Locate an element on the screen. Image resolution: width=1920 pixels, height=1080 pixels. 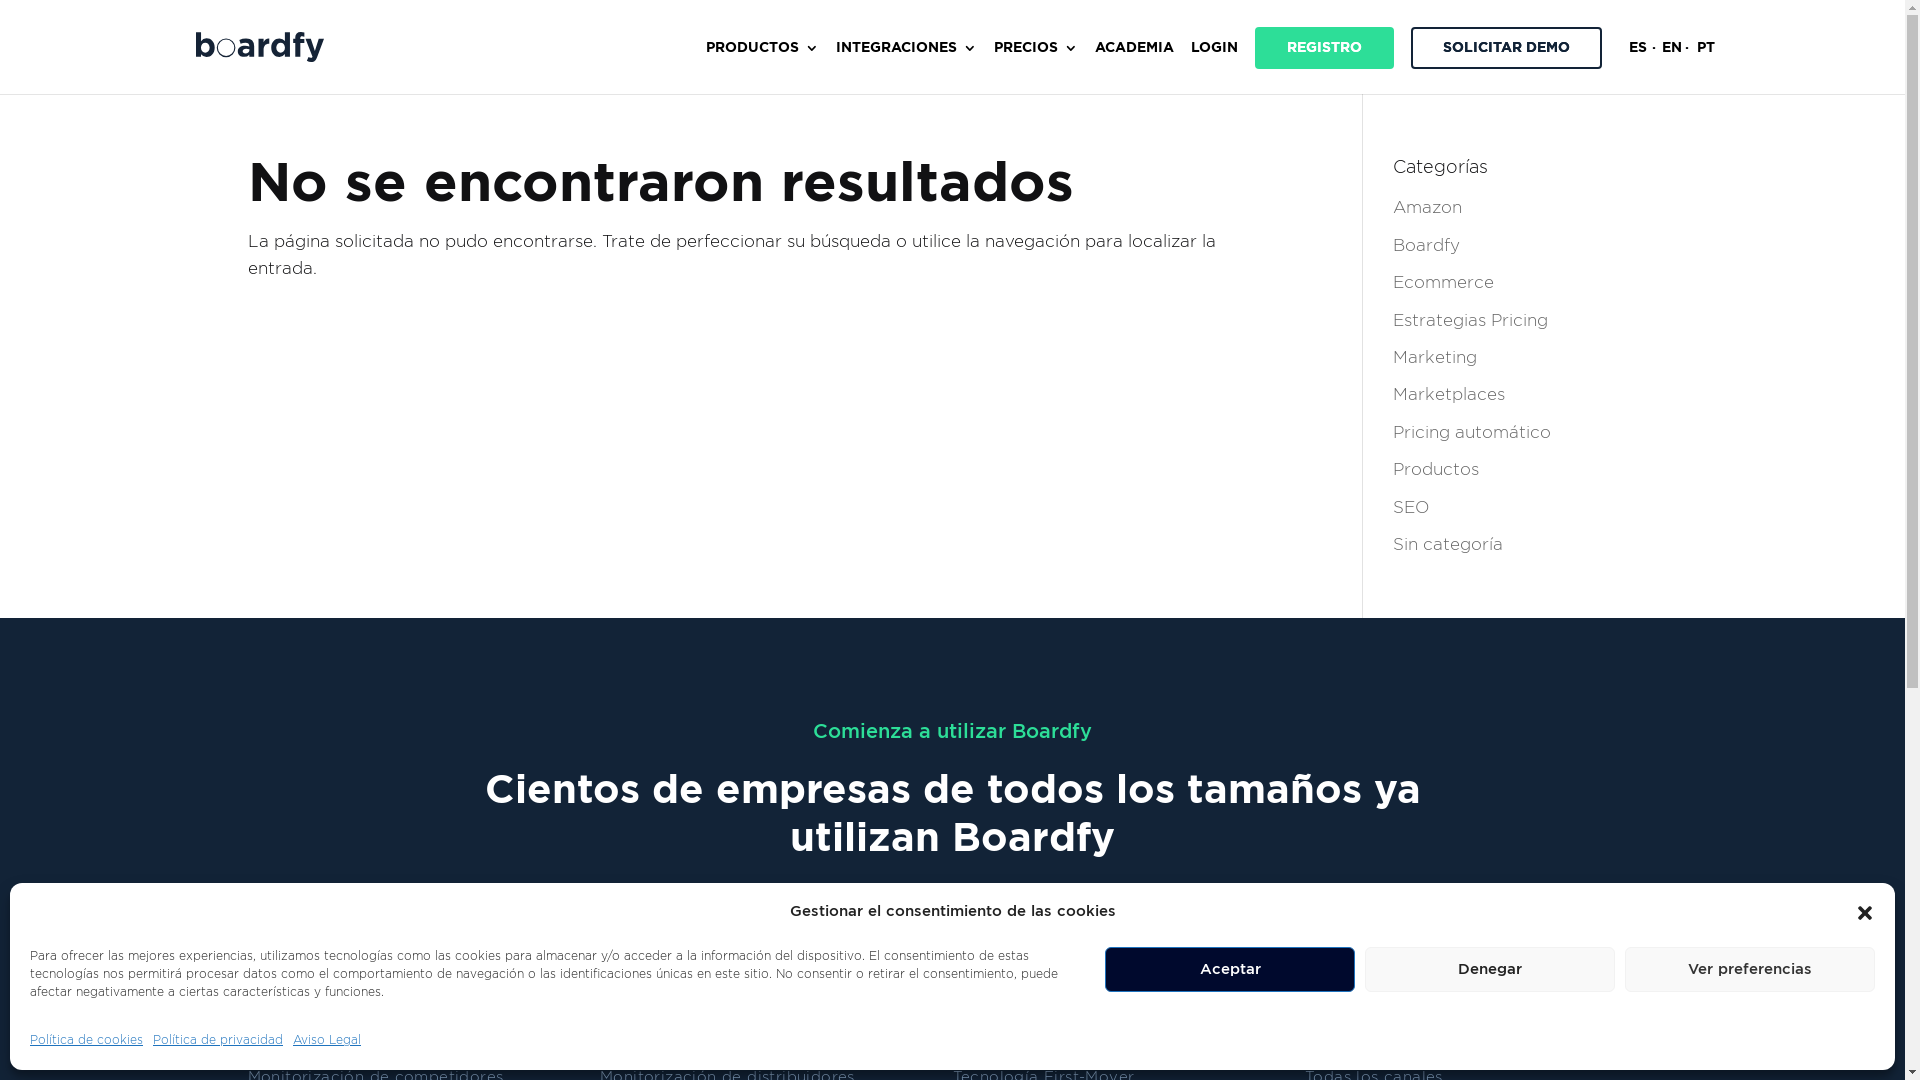
REGISTRO is located at coordinates (1324, 48).